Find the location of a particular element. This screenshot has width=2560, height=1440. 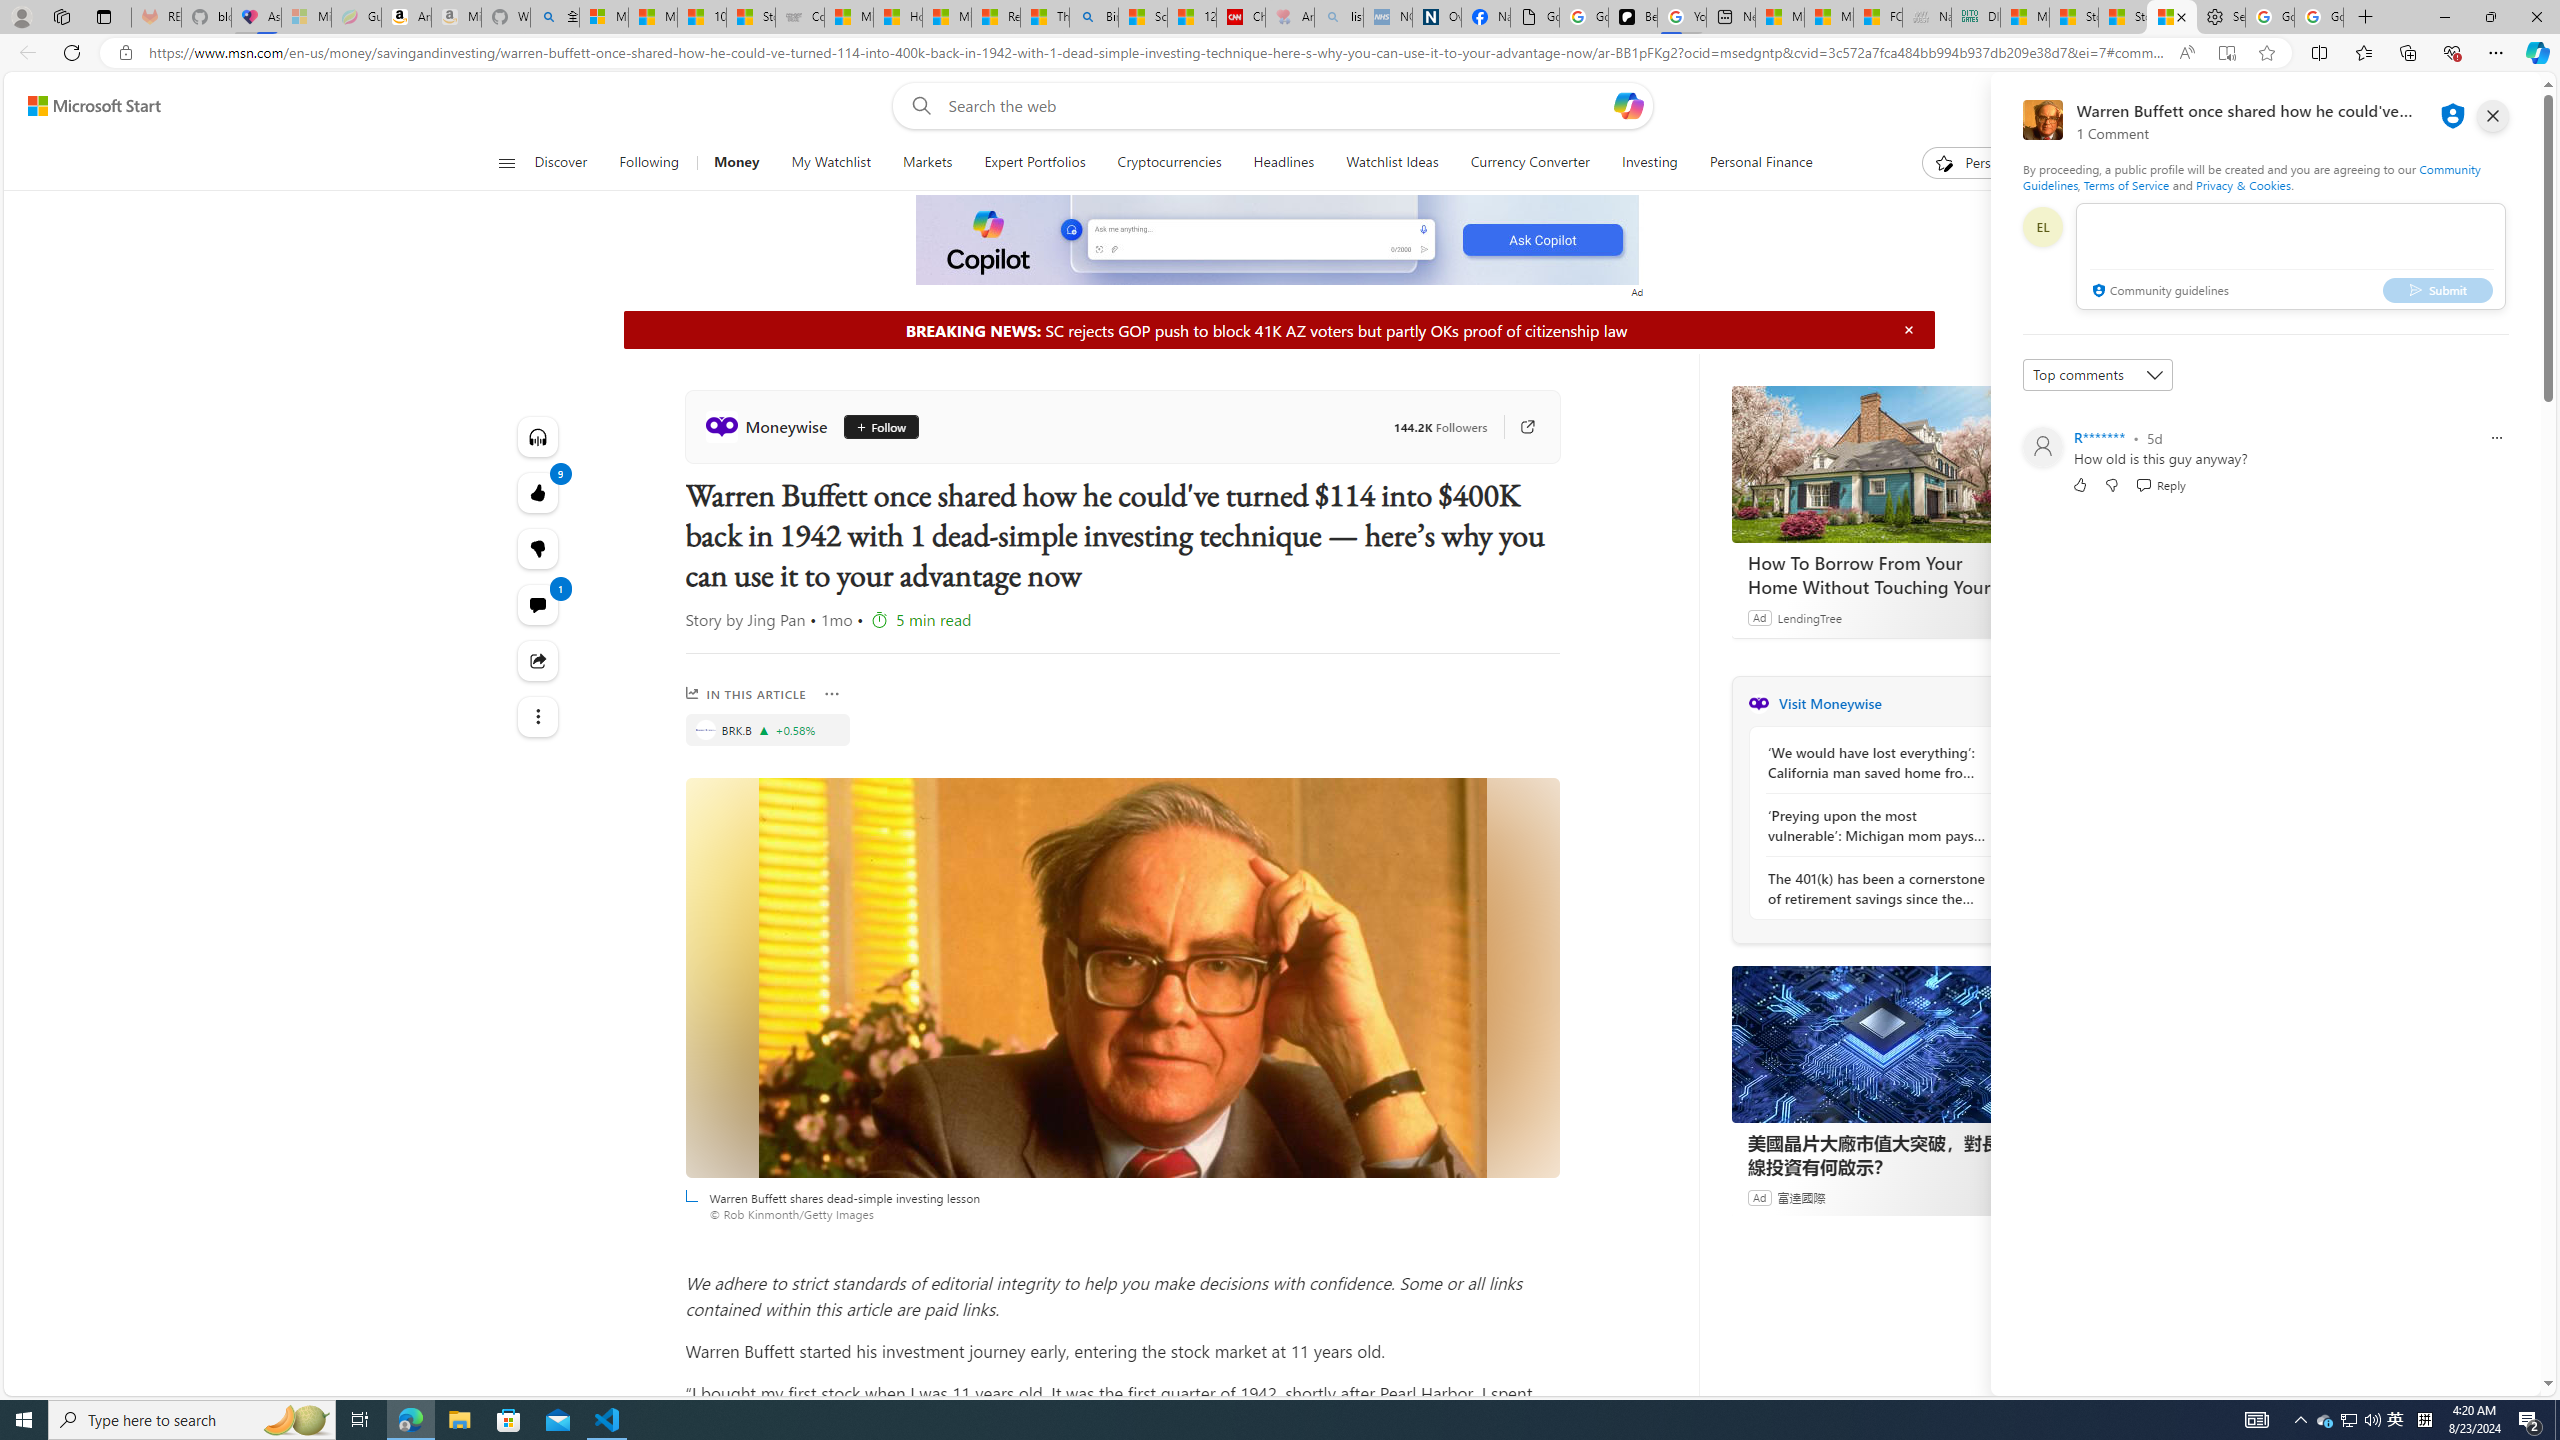

Stocks - MSN is located at coordinates (2122, 17).